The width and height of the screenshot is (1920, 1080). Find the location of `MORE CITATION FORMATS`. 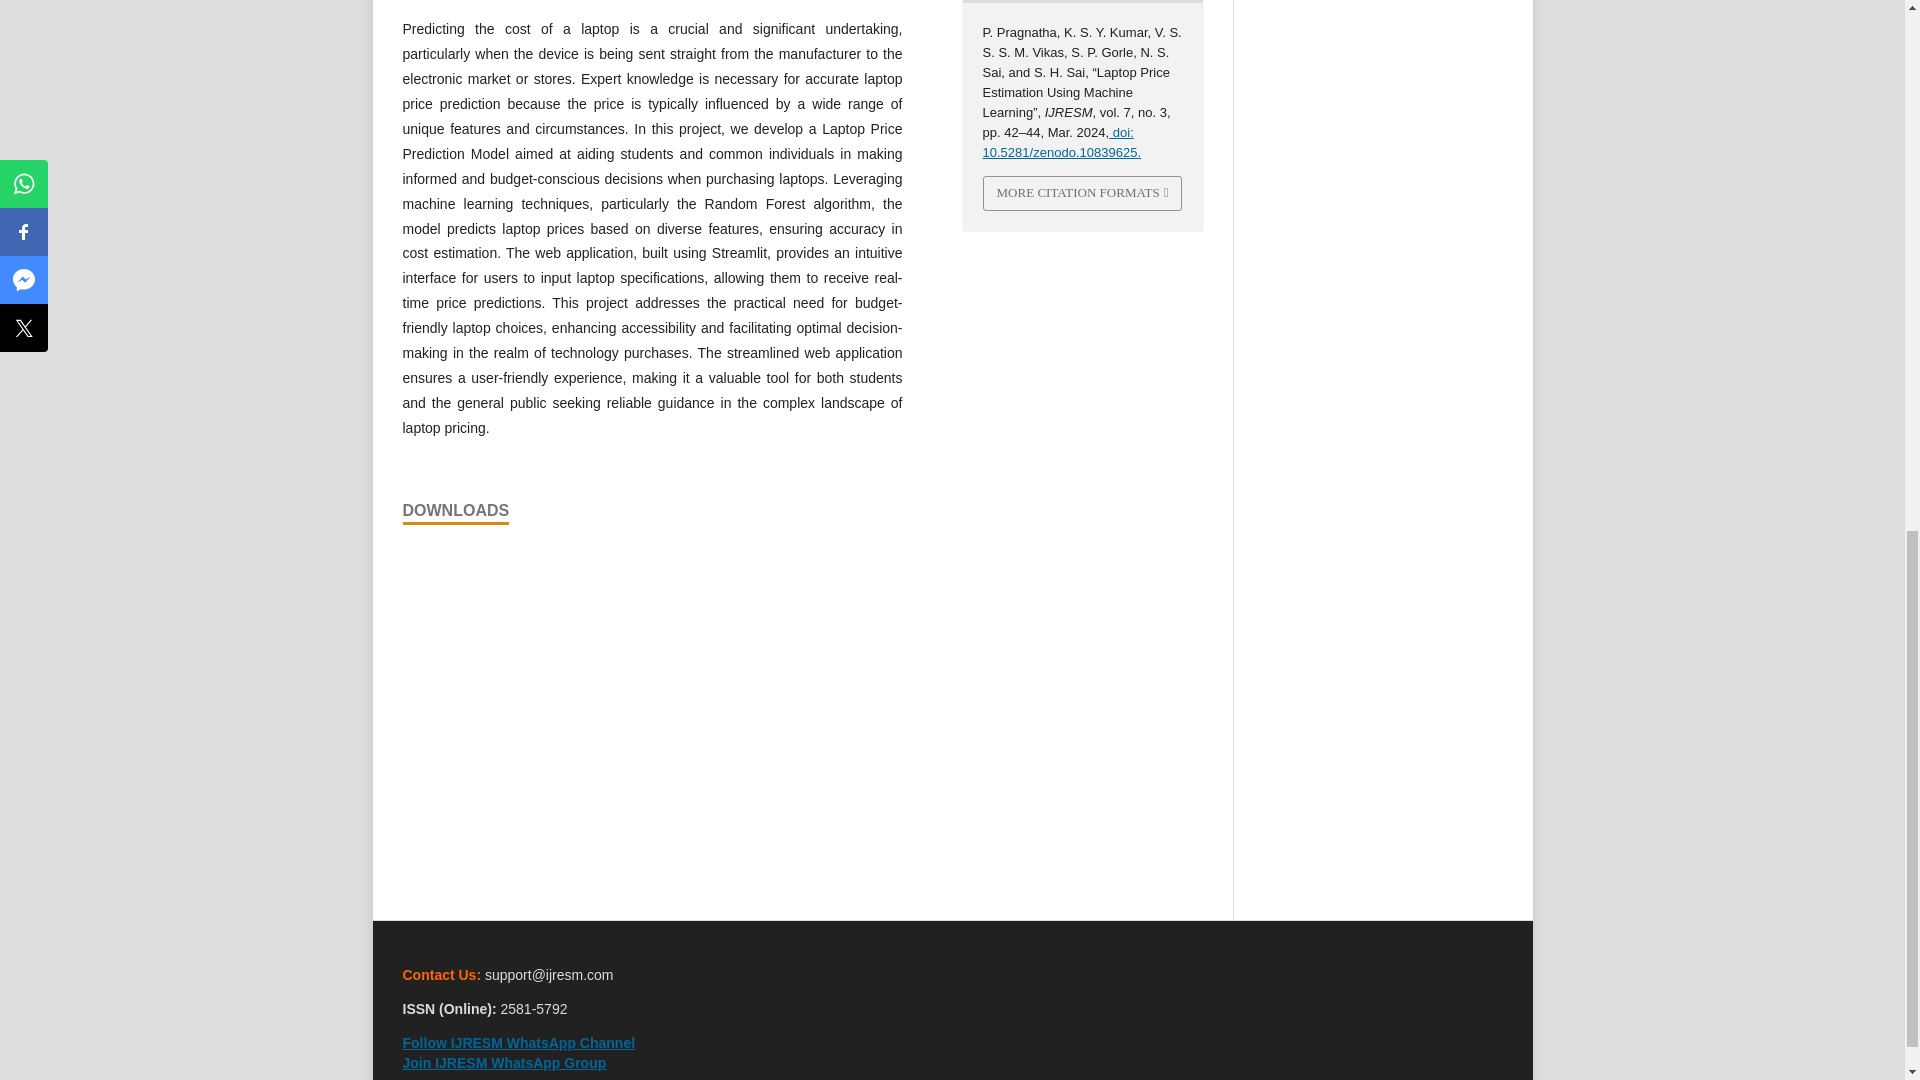

MORE CITATION FORMATS is located at coordinates (1082, 193).